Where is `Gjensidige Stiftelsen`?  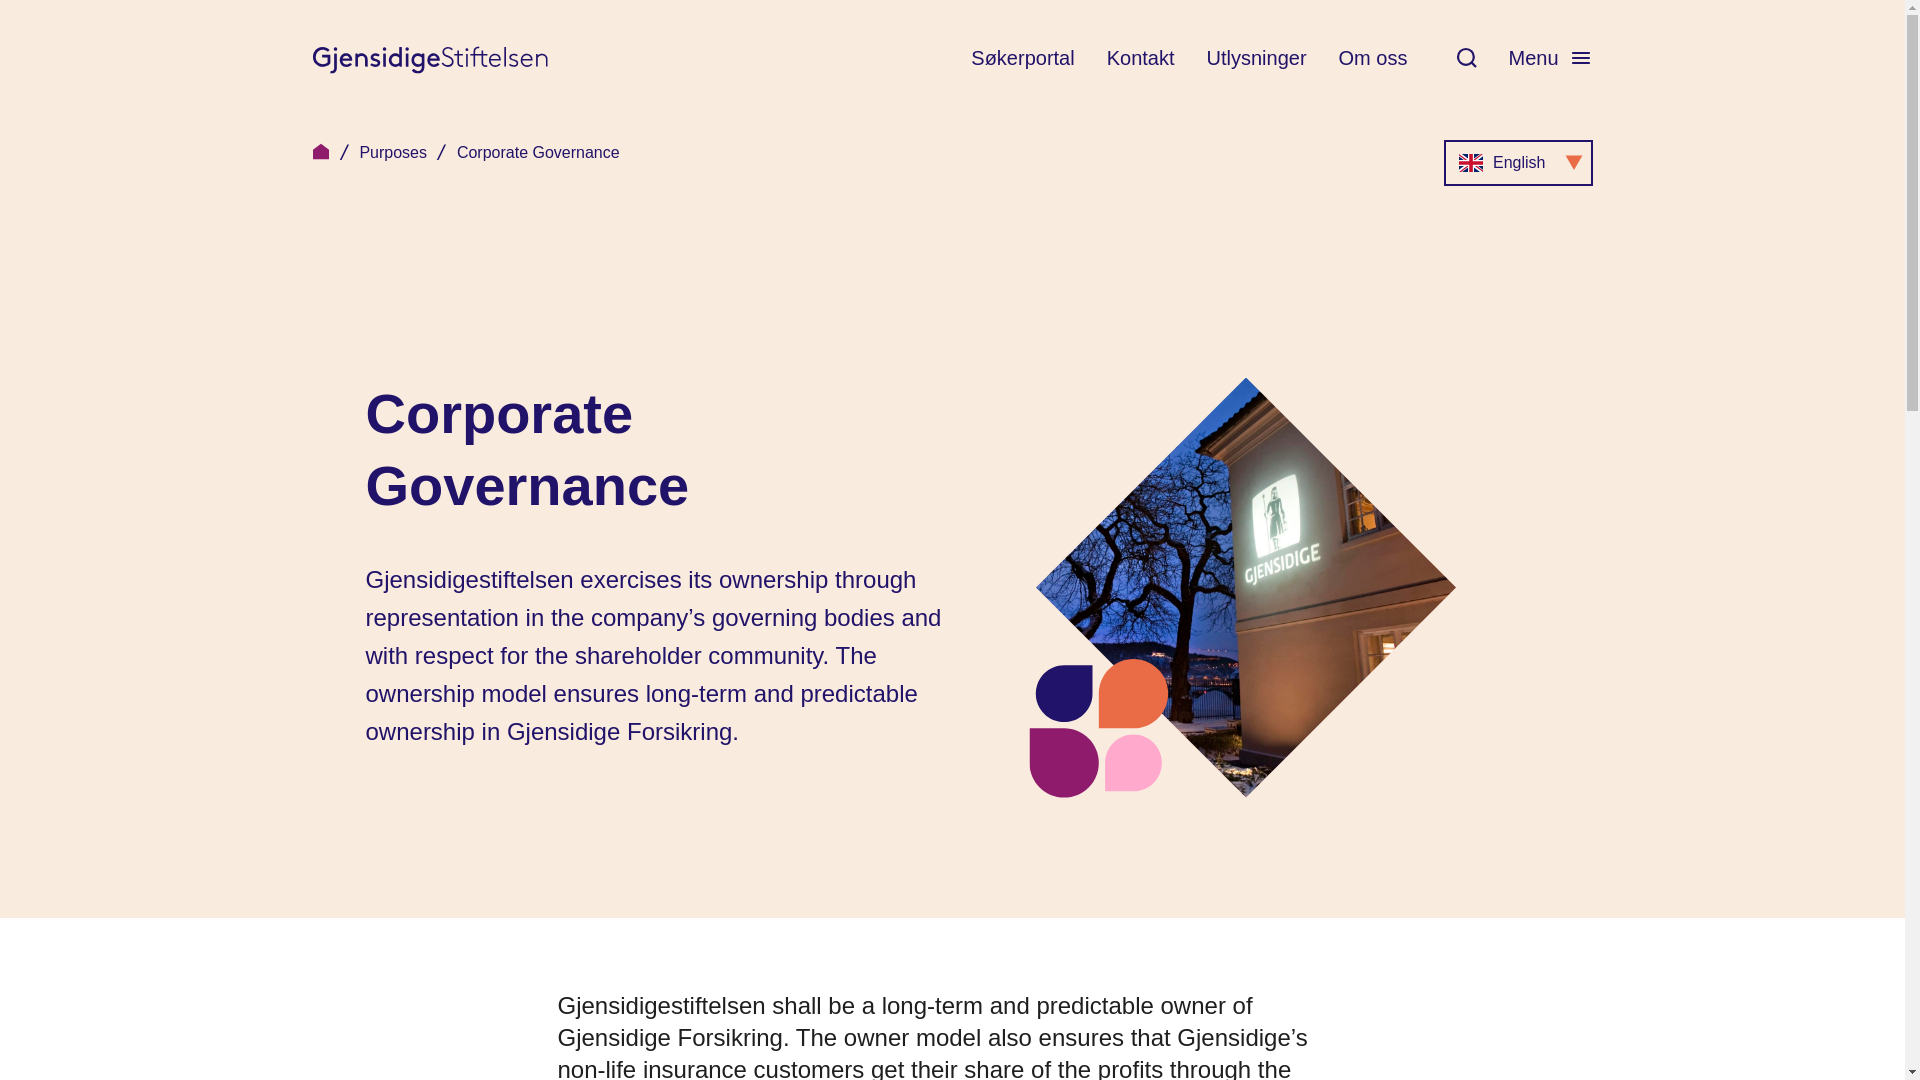 Gjensidige Stiftelsen is located at coordinates (1372, 58).